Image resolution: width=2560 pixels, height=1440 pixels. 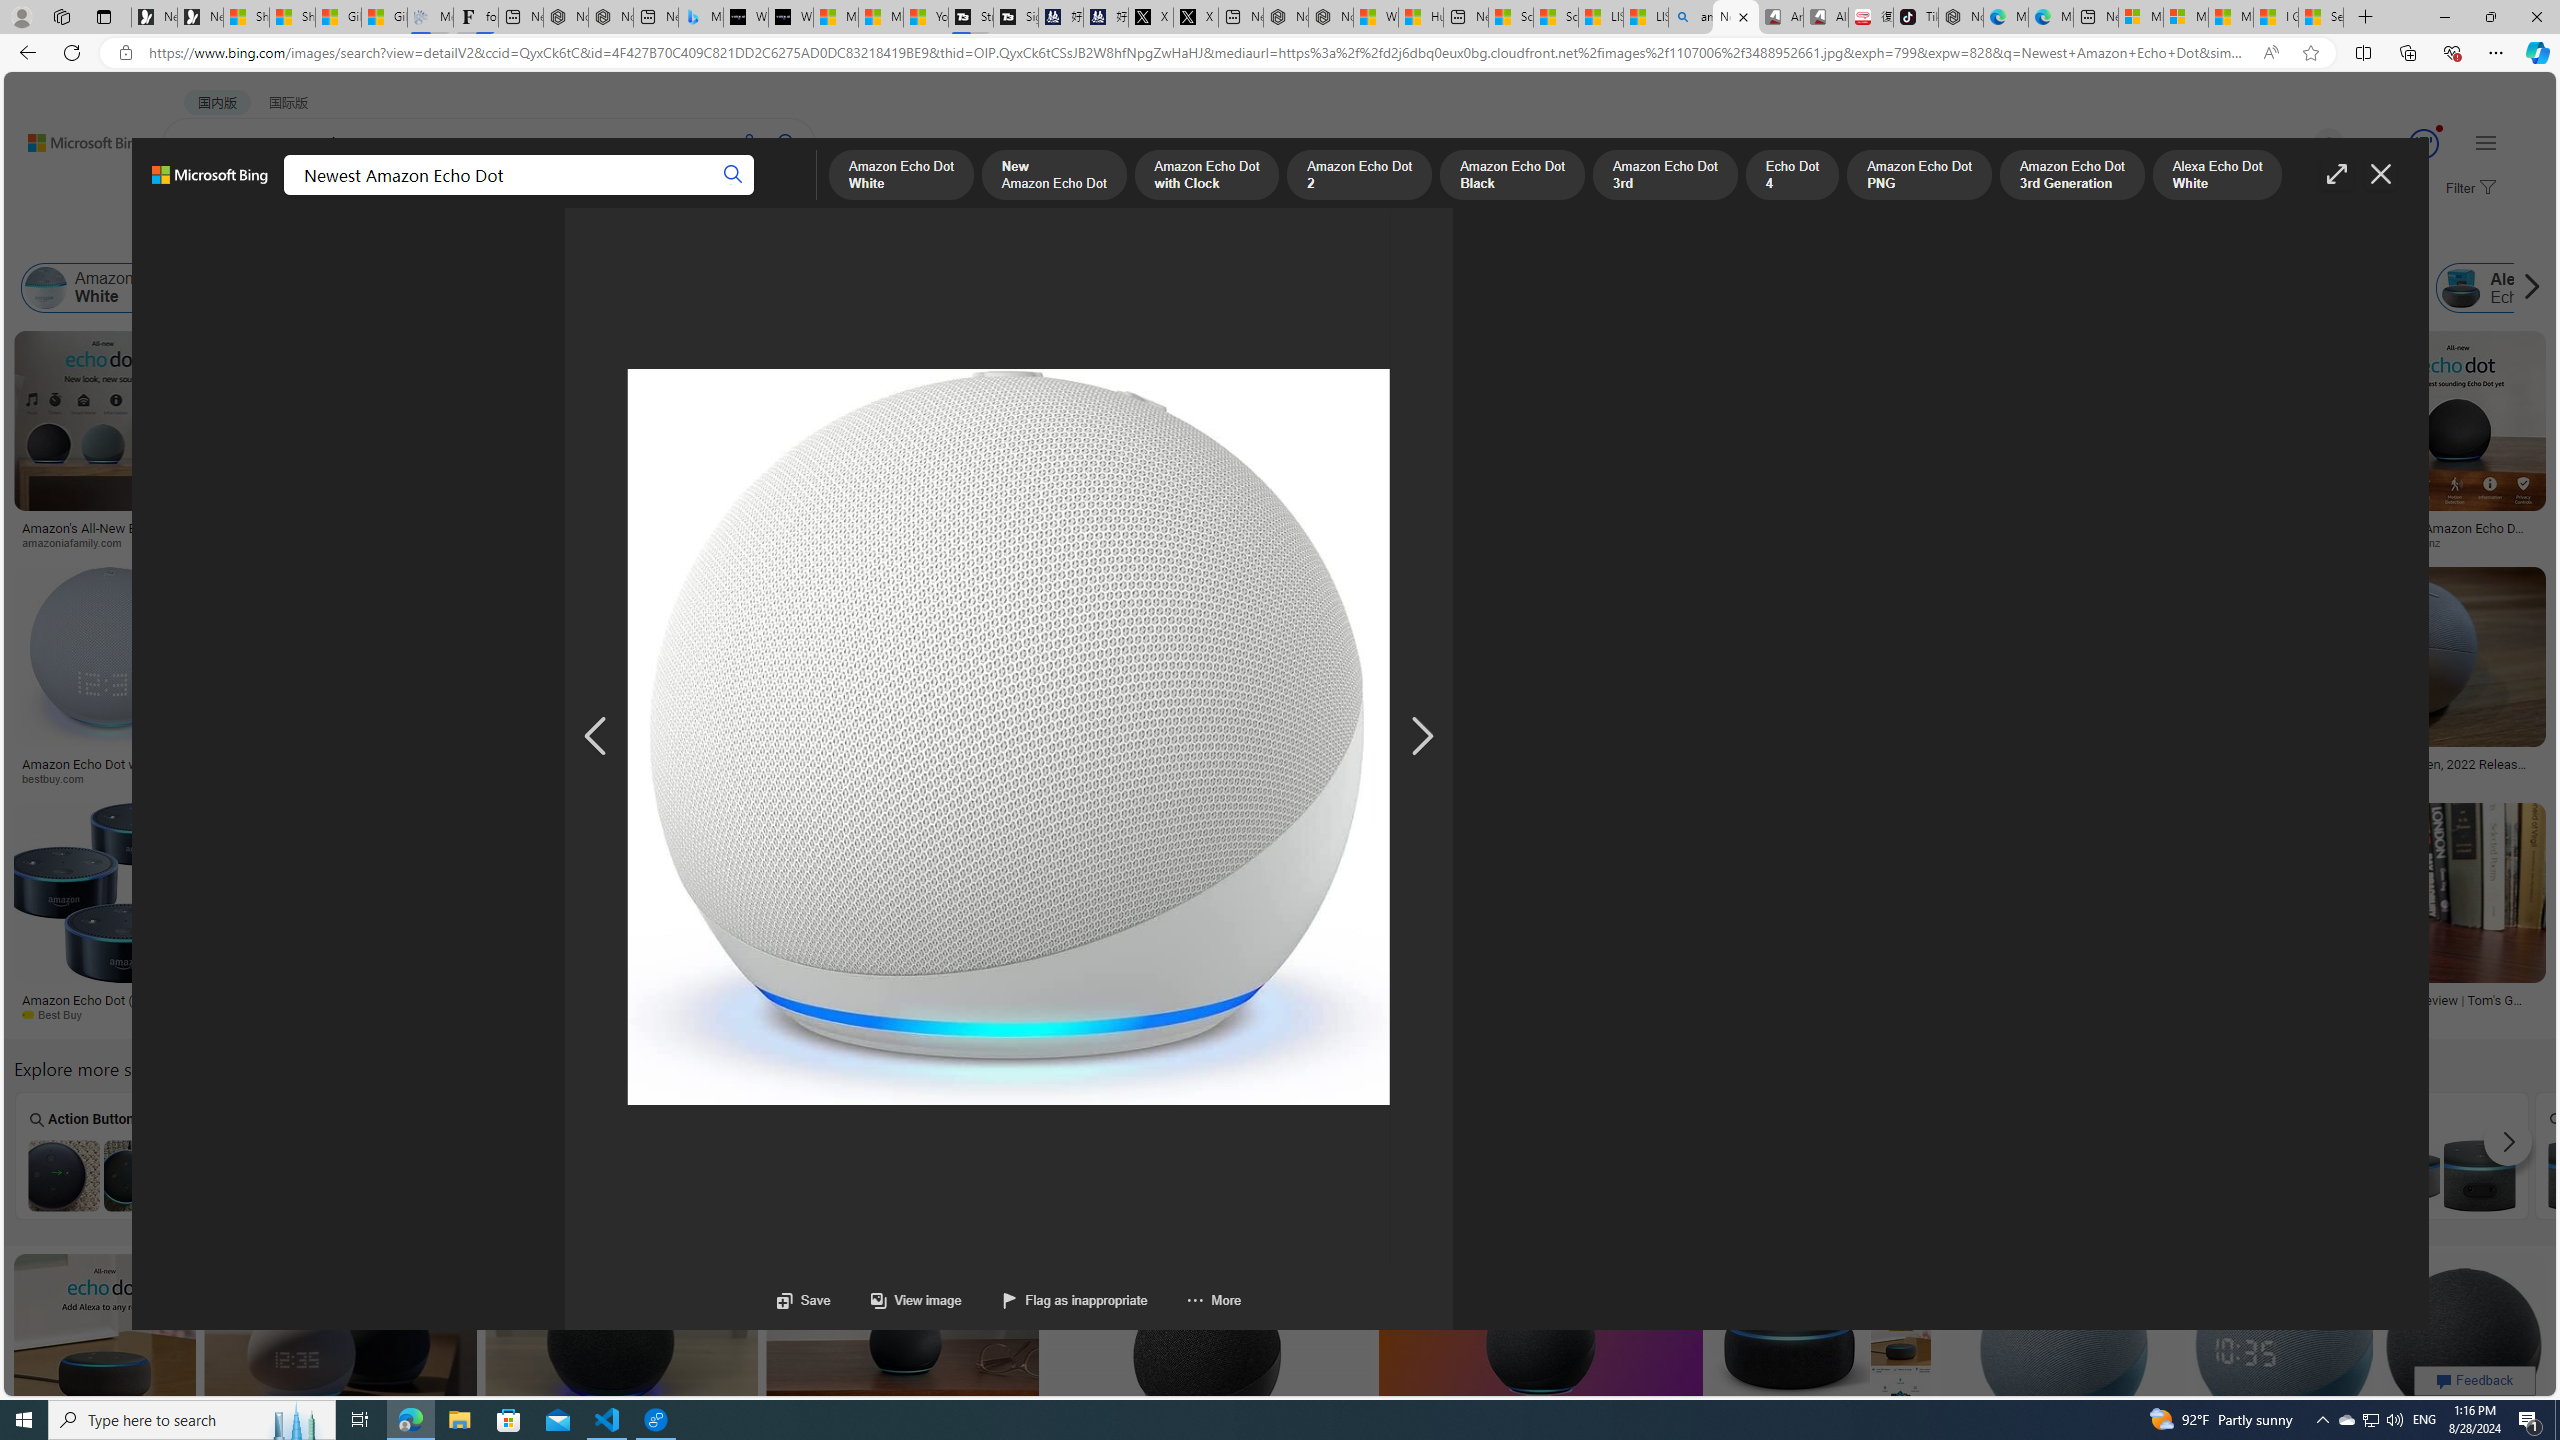 I want to click on Color, so click(x=306, y=238).